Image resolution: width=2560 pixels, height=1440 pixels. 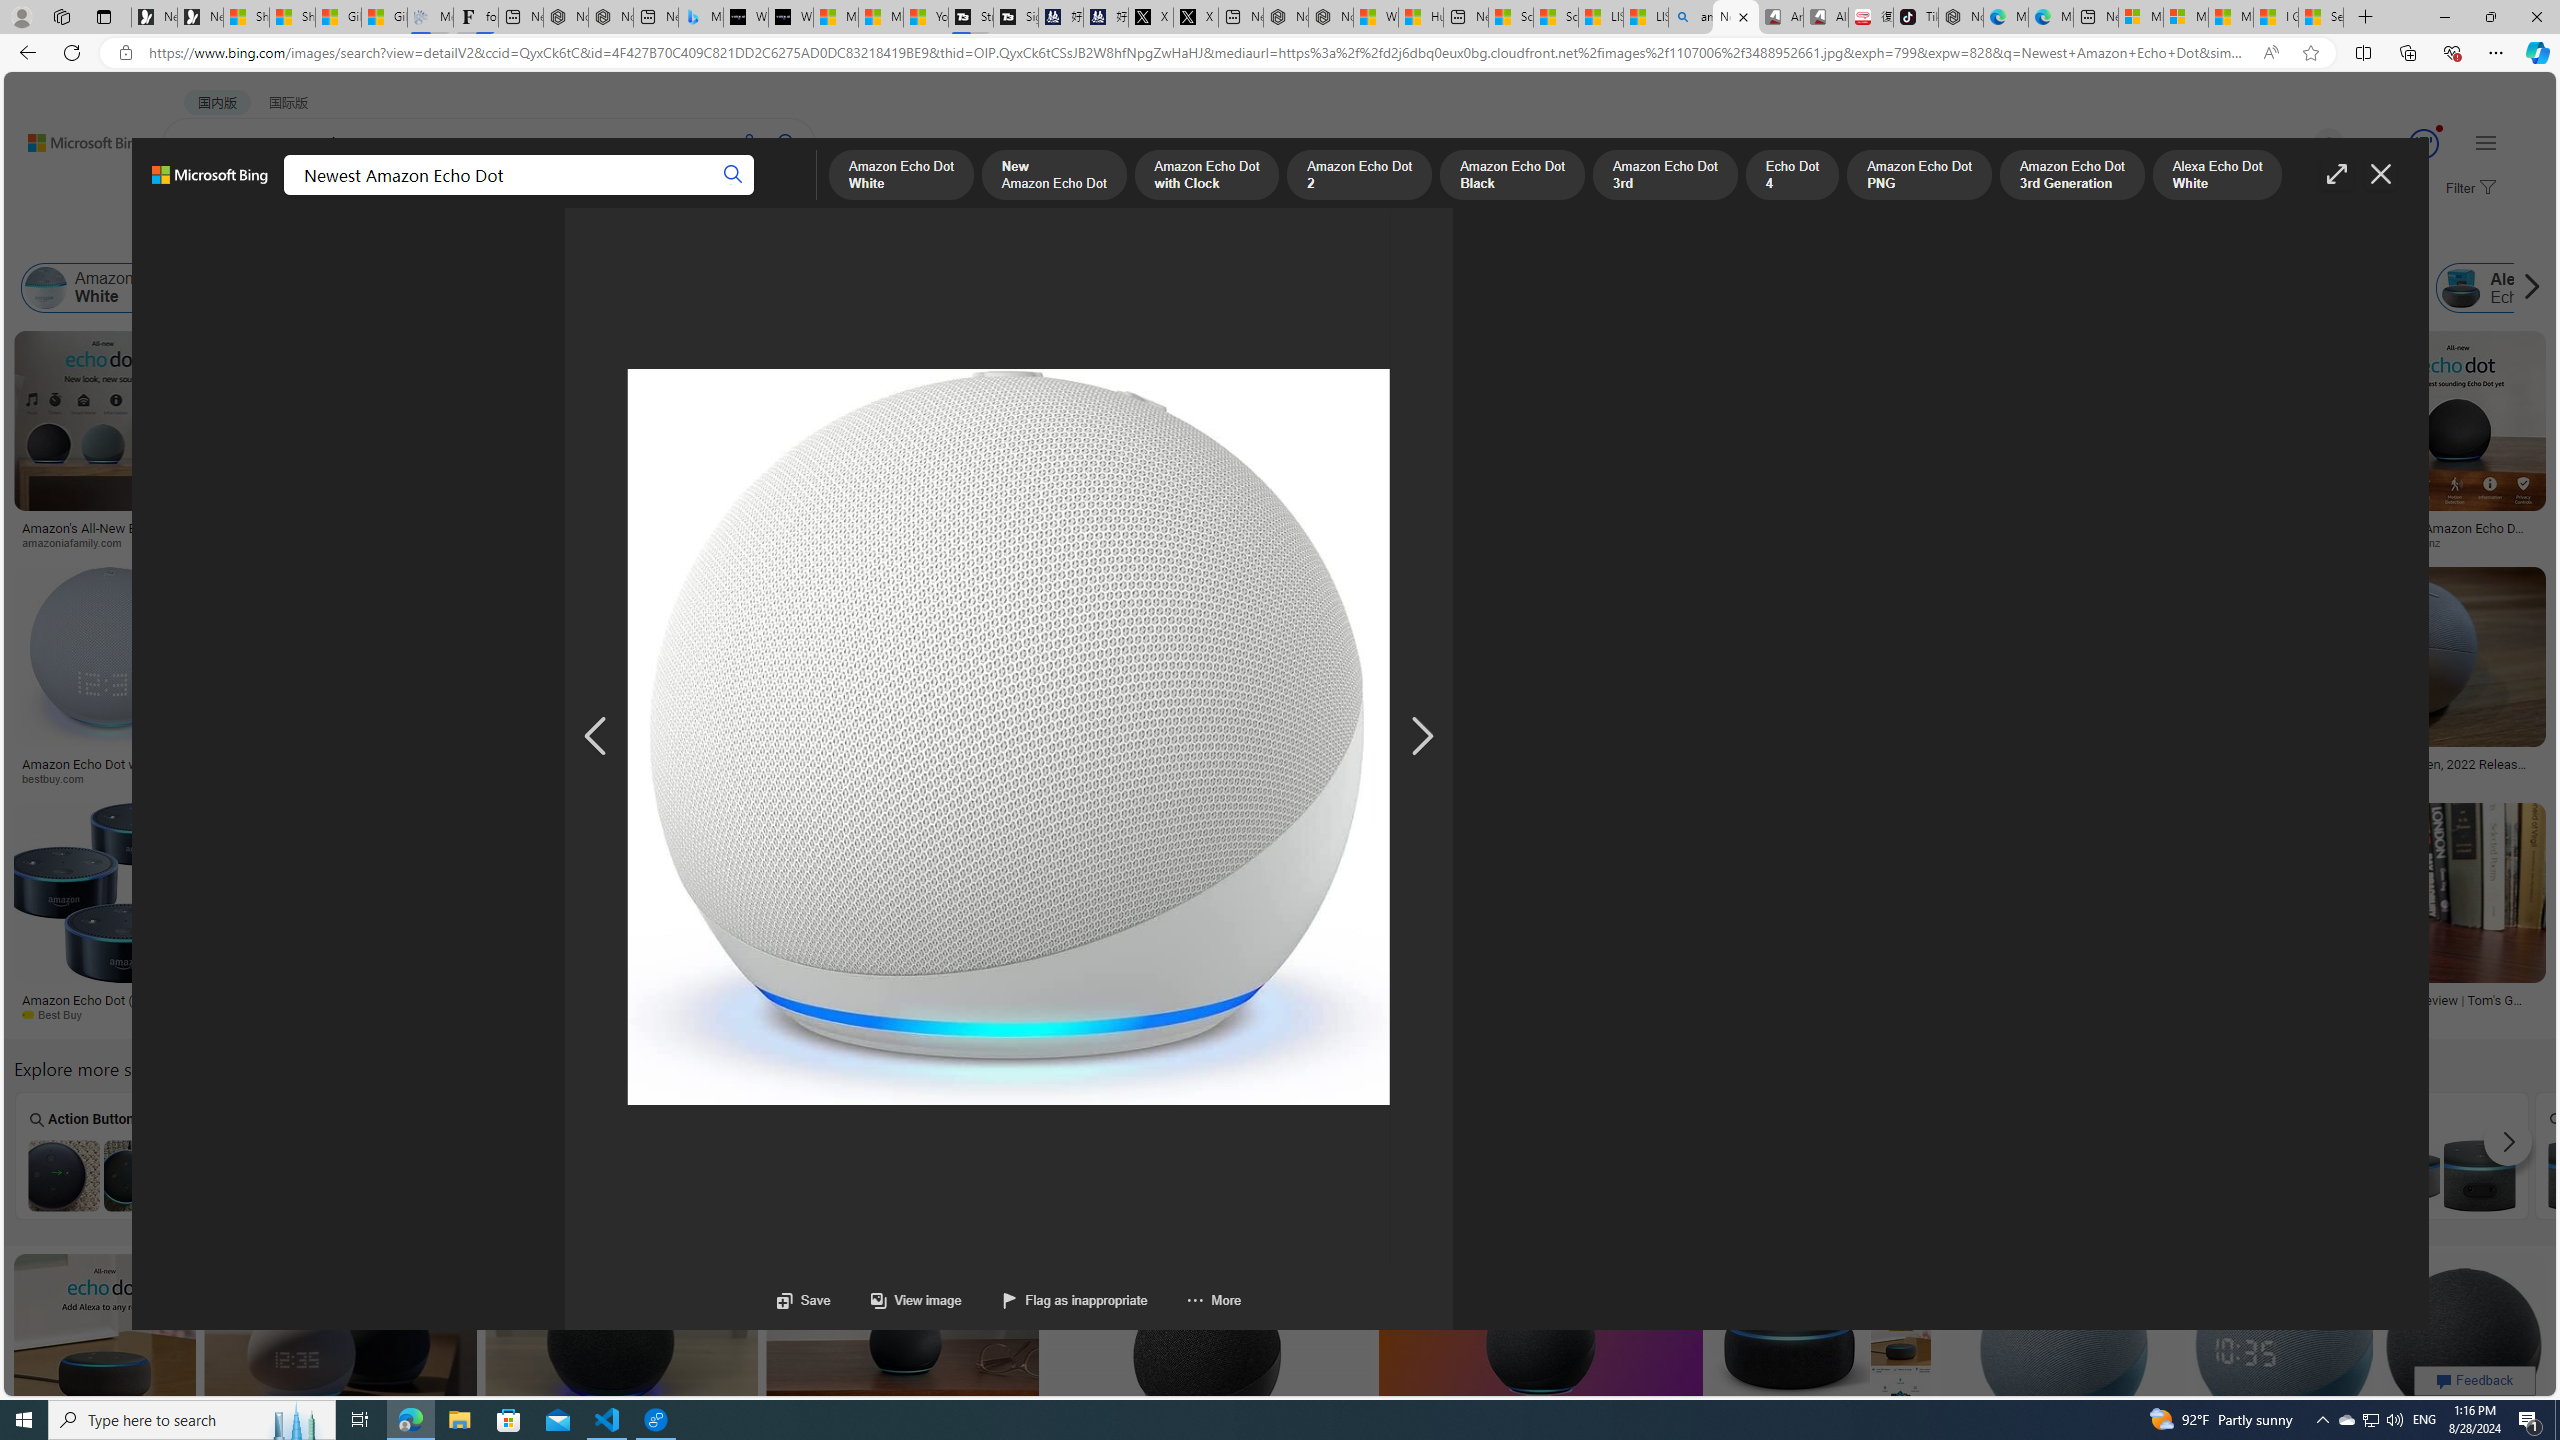 I want to click on Color, so click(x=306, y=238).